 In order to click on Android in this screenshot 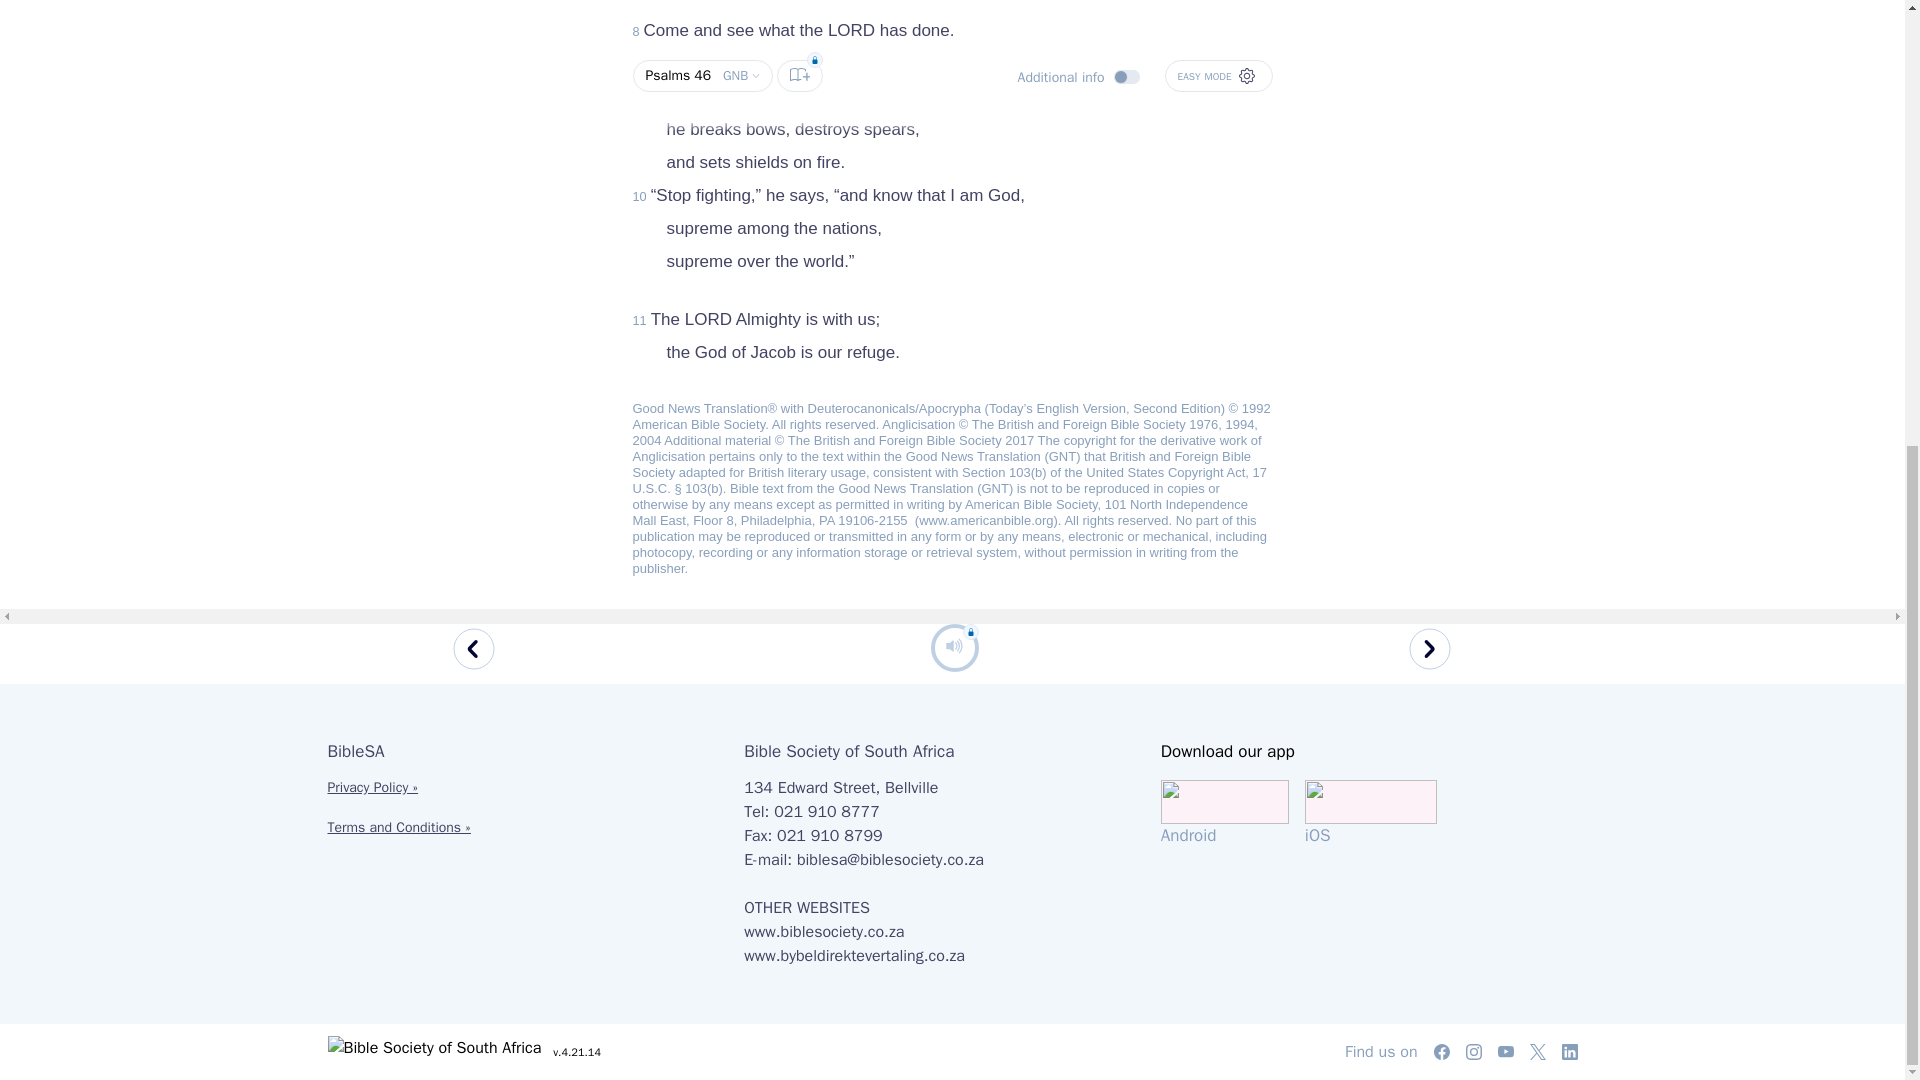, I will do `click(1233, 813)`.